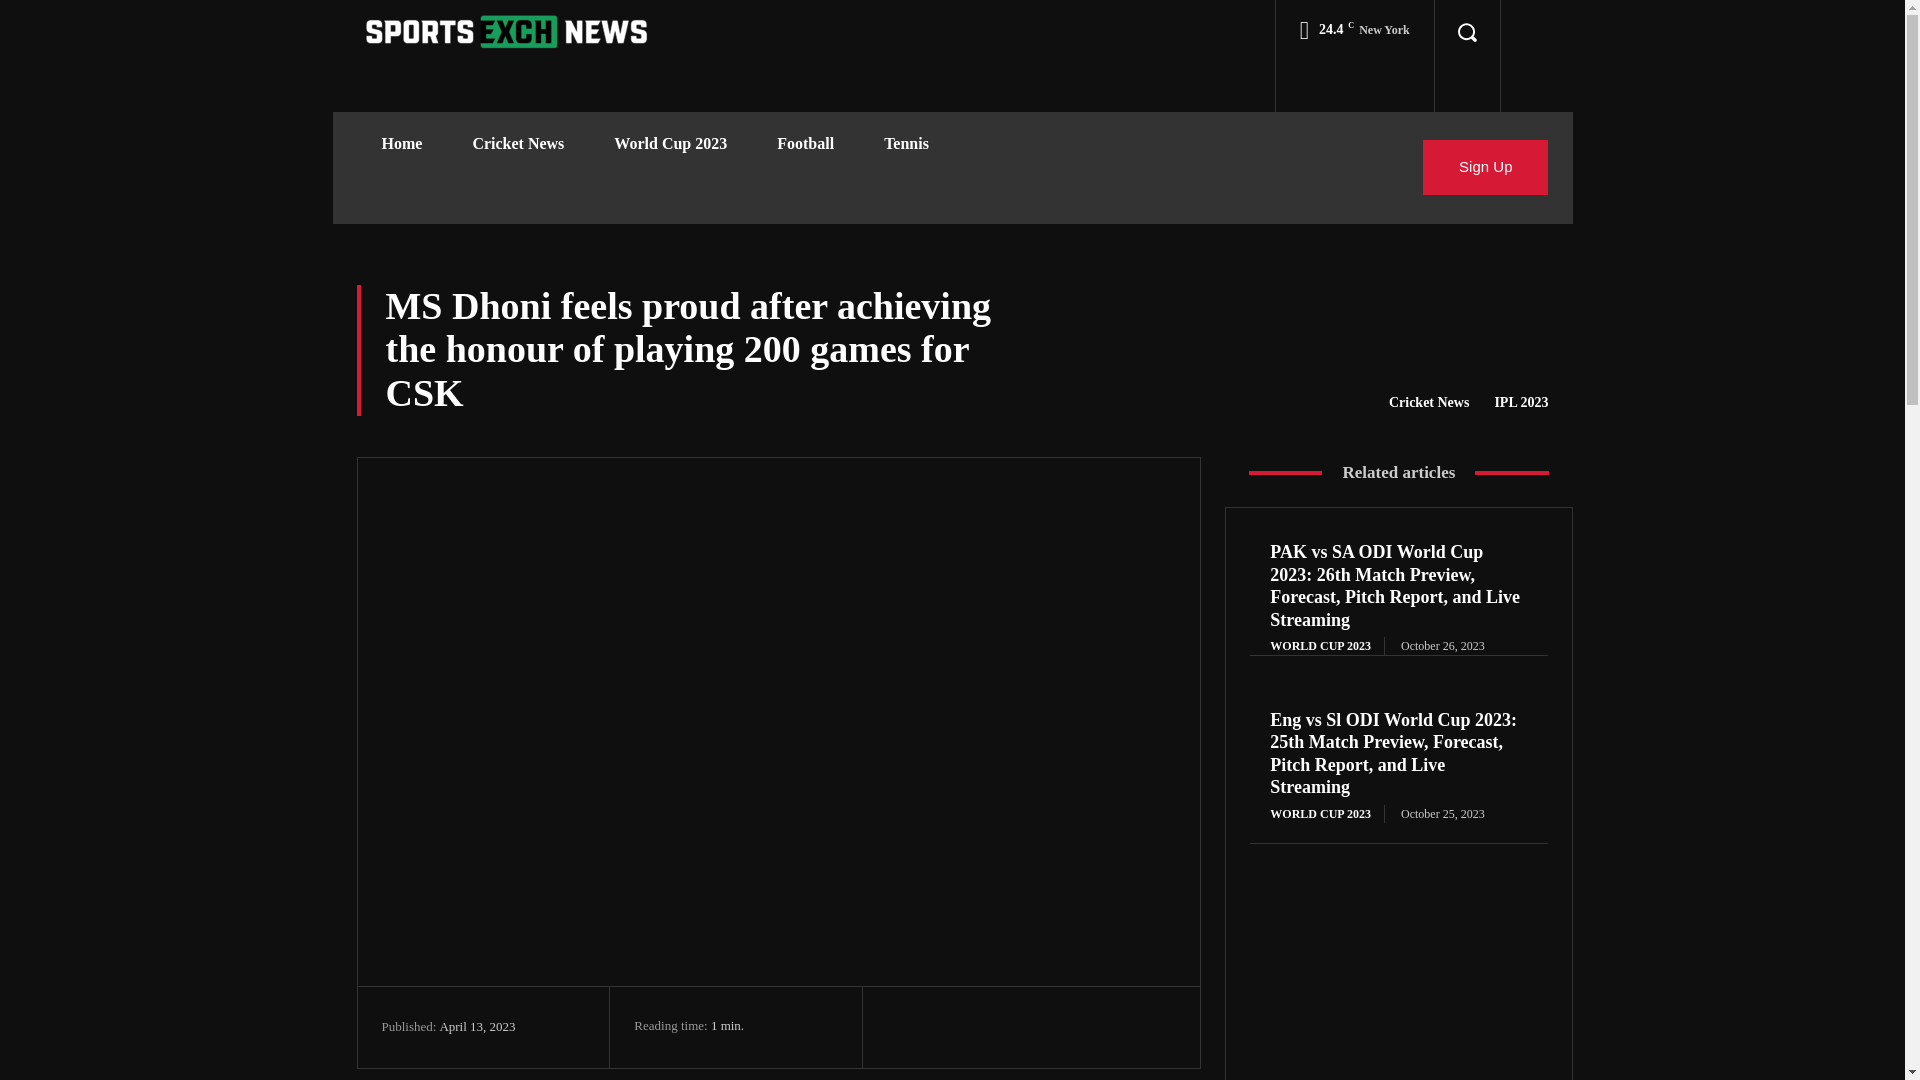 The image size is (1920, 1080). Describe the element at coordinates (1520, 402) in the screenshot. I see `IPL 2023` at that location.